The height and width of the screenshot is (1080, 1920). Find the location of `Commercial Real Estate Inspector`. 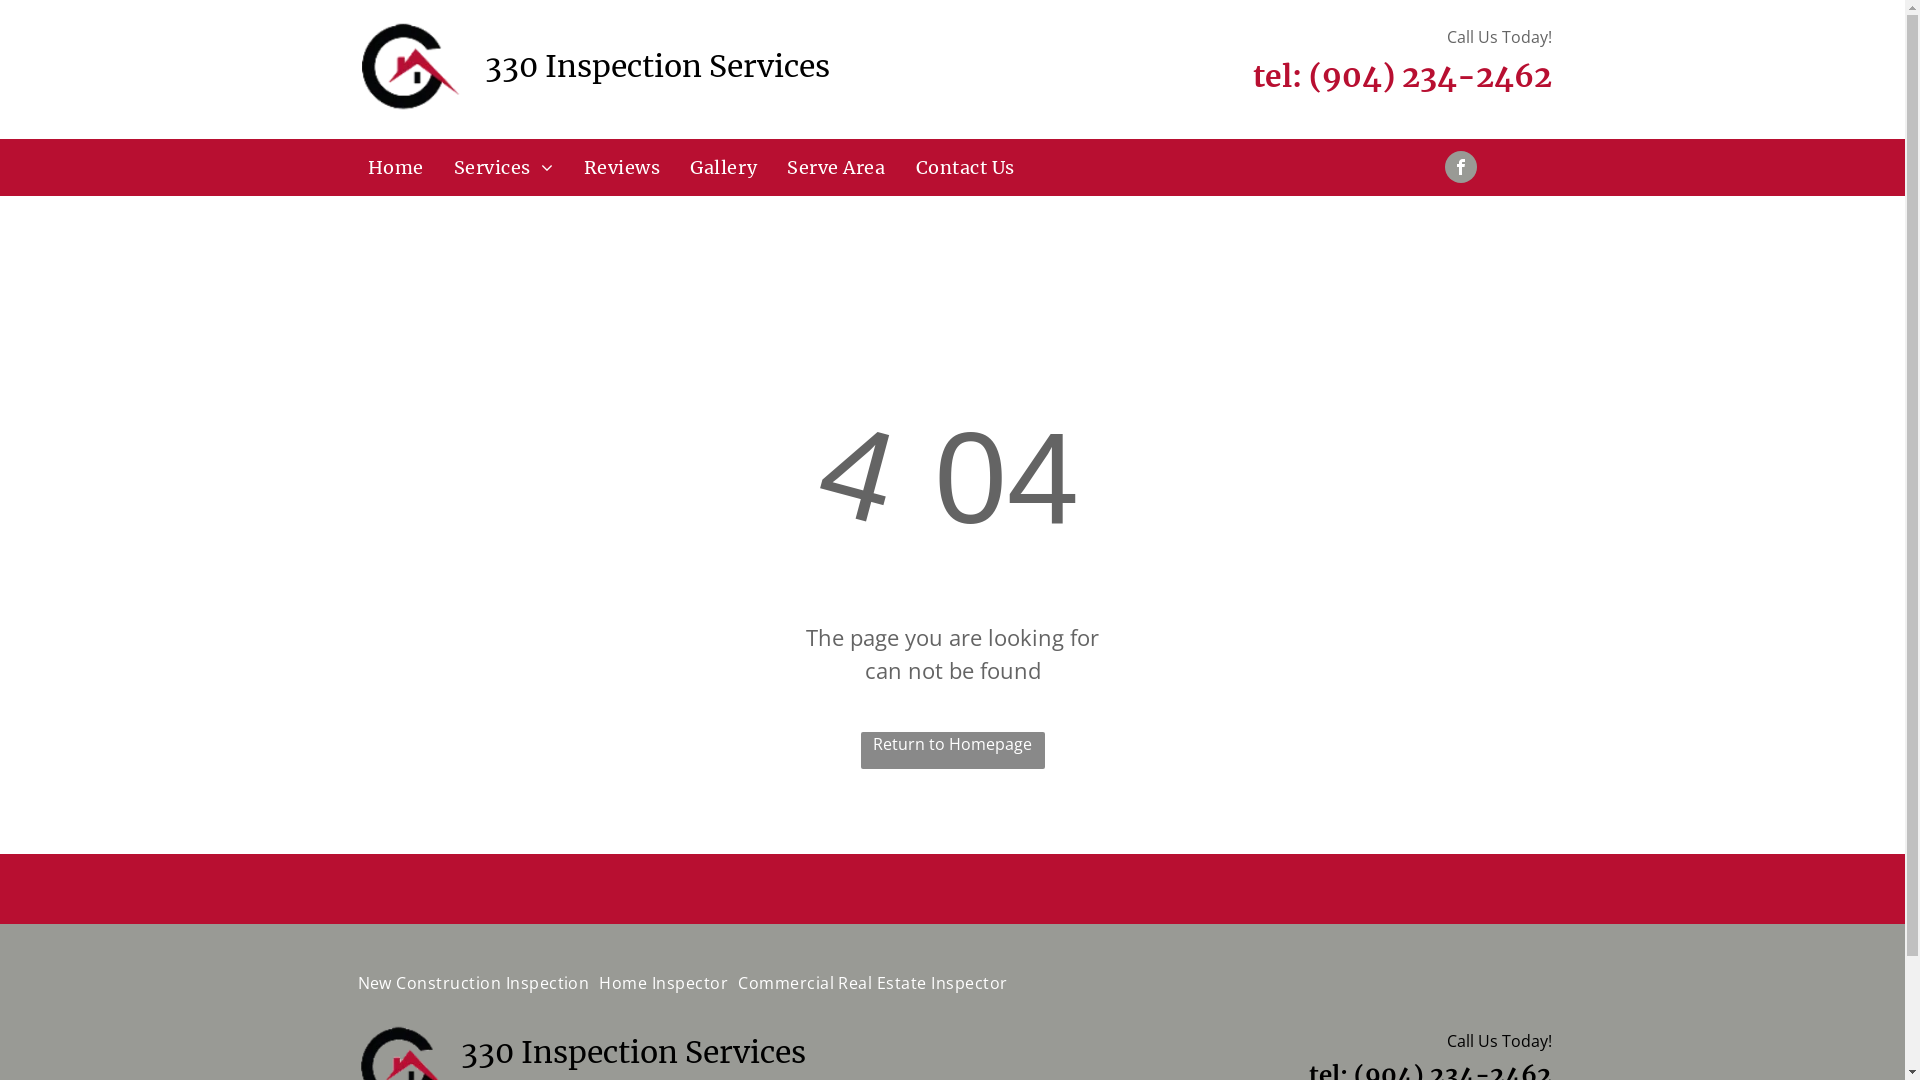

Commercial Real Estate Inspector is located at coordinates (872, 983).